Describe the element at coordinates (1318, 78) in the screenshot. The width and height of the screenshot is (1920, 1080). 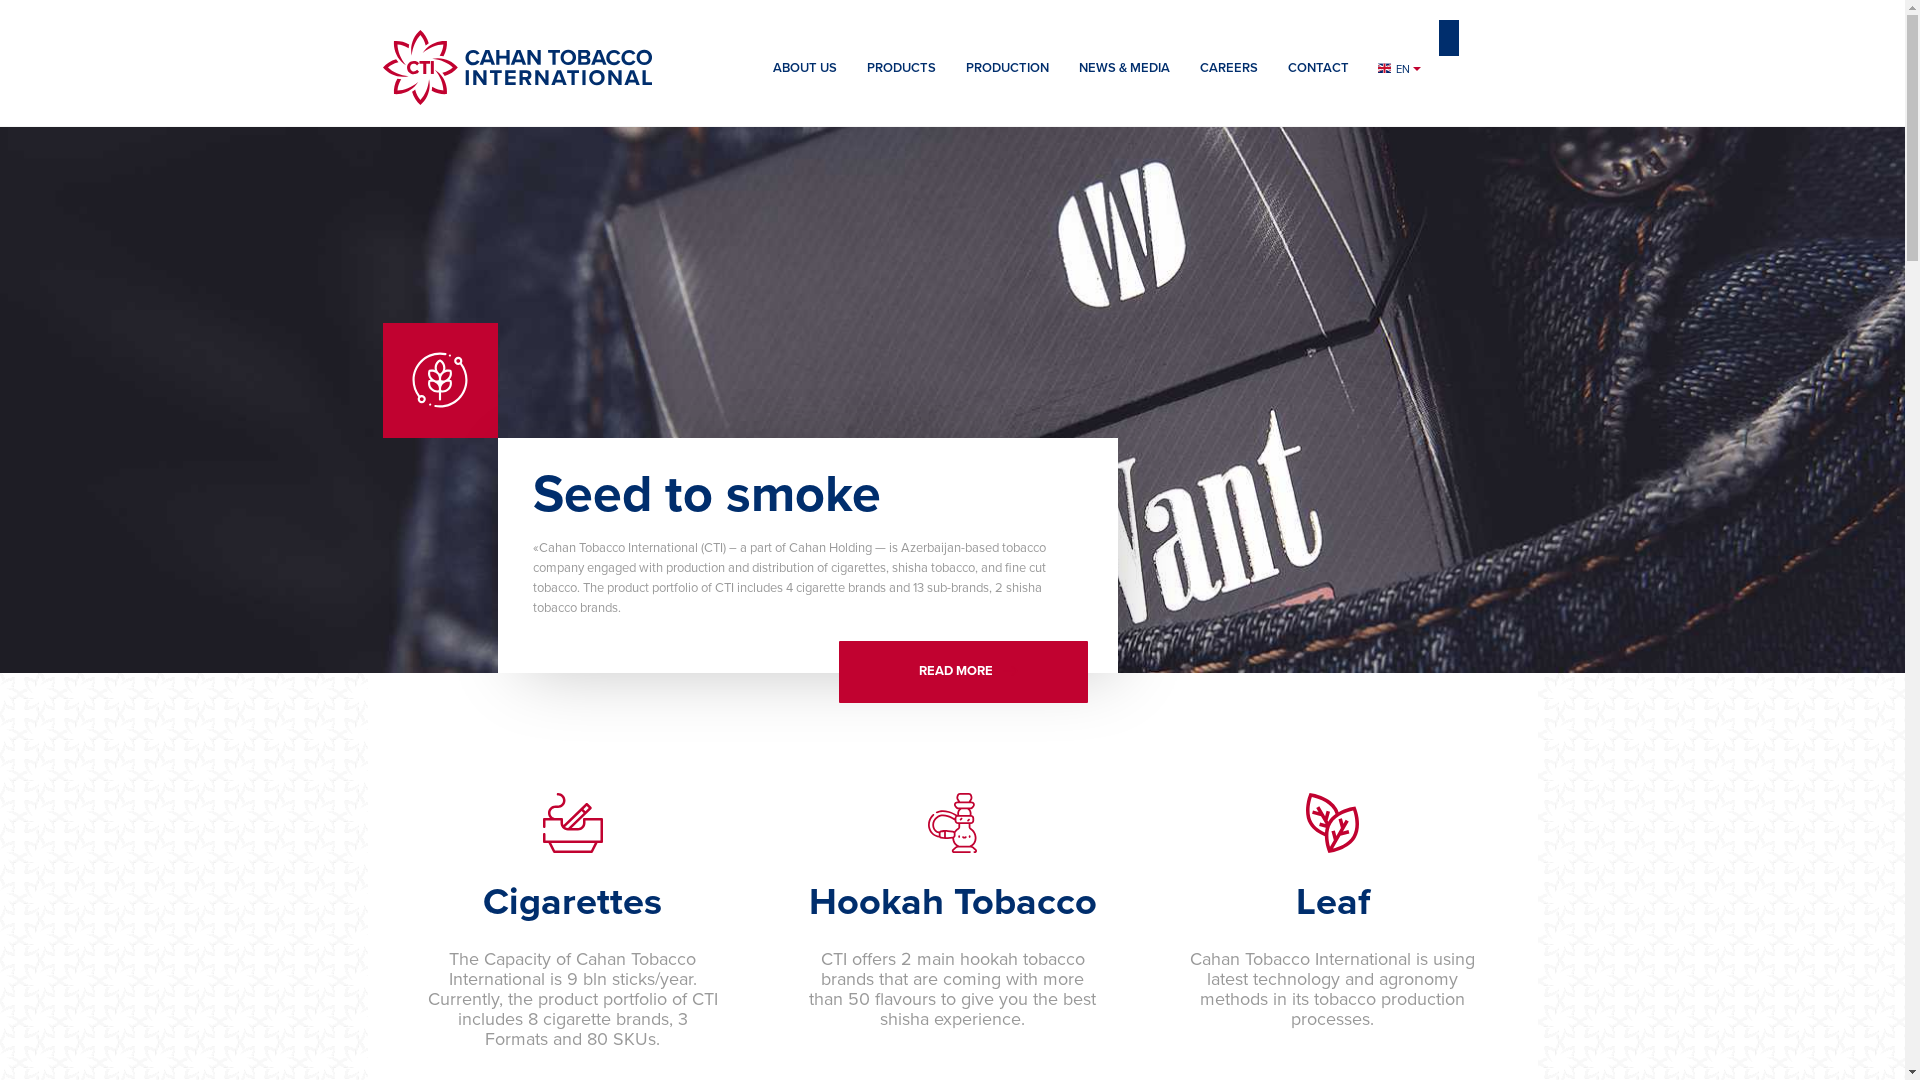
I see `CONTACT` at that location.